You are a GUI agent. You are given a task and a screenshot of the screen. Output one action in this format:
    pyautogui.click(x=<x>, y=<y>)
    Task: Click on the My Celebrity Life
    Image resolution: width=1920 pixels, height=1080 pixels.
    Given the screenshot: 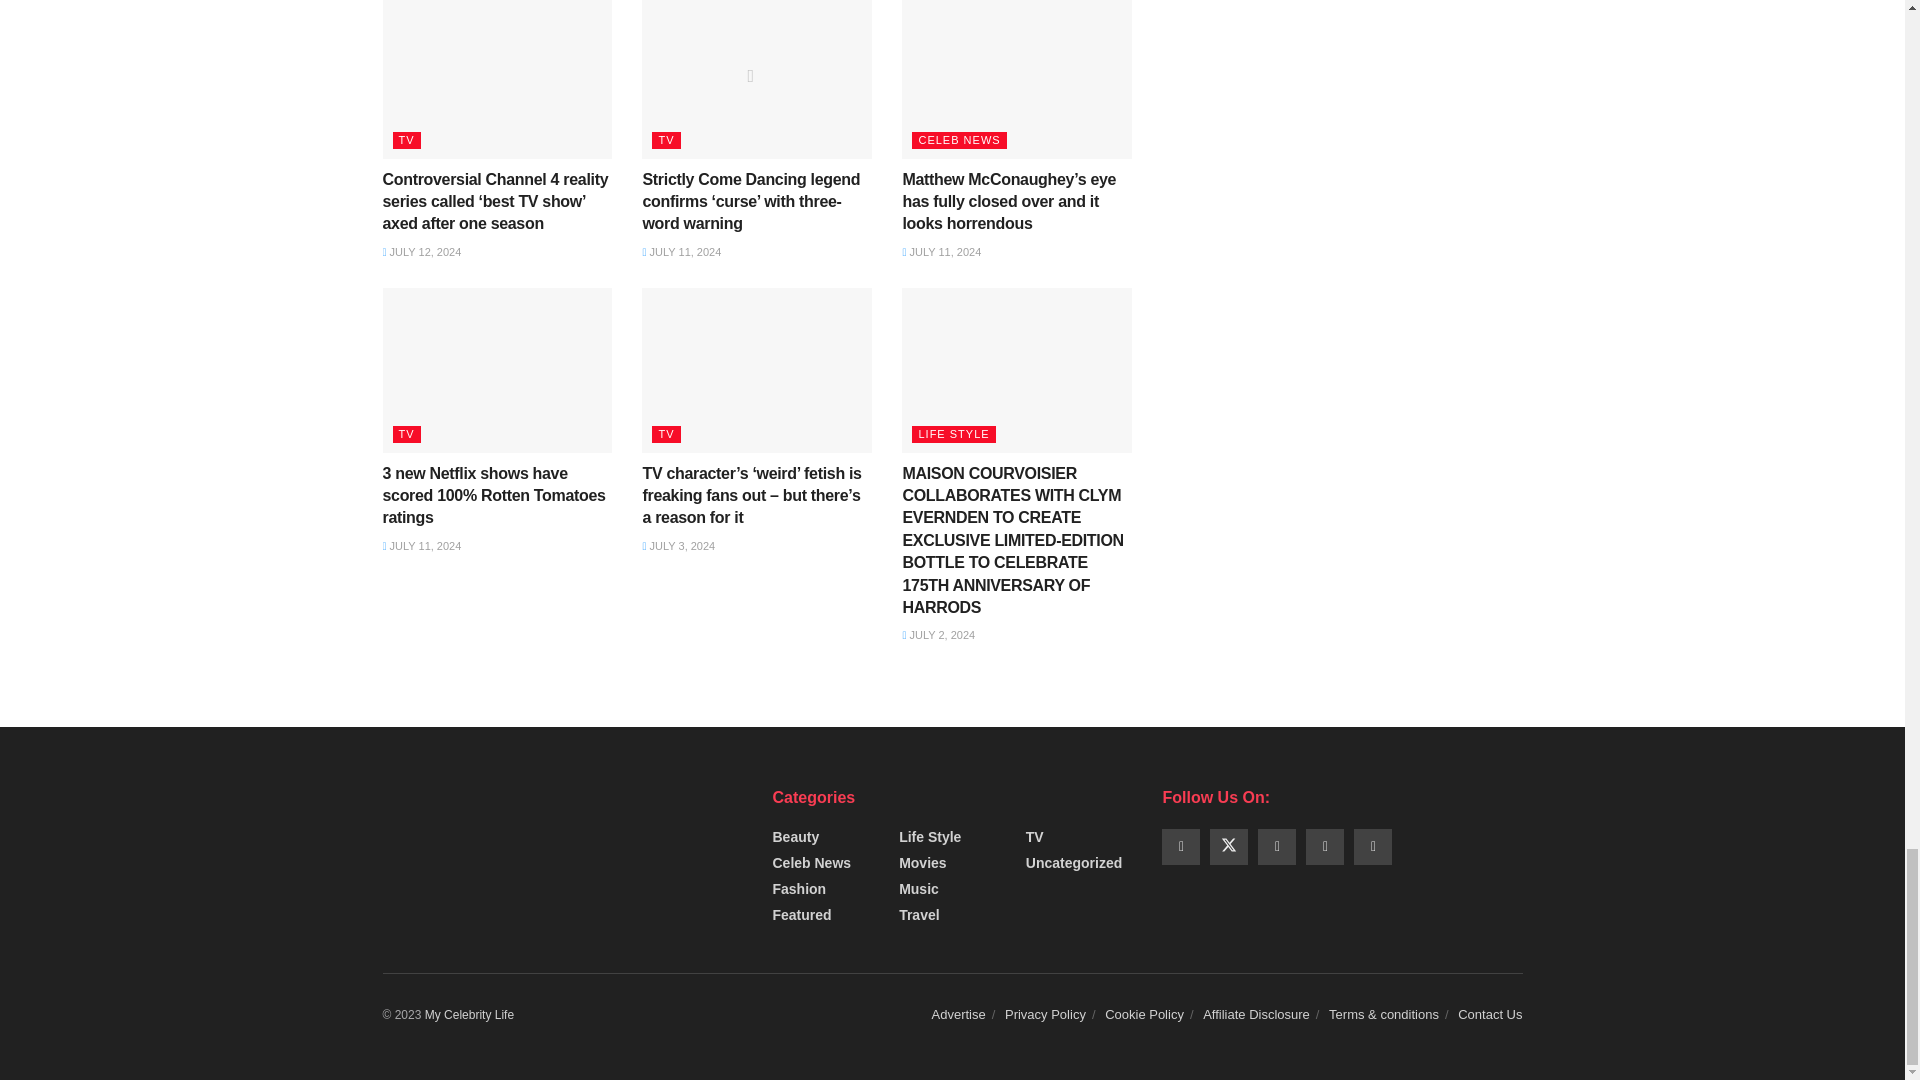 What is the action you would take?
    pyautogui.click(x=469, y=1014)
    